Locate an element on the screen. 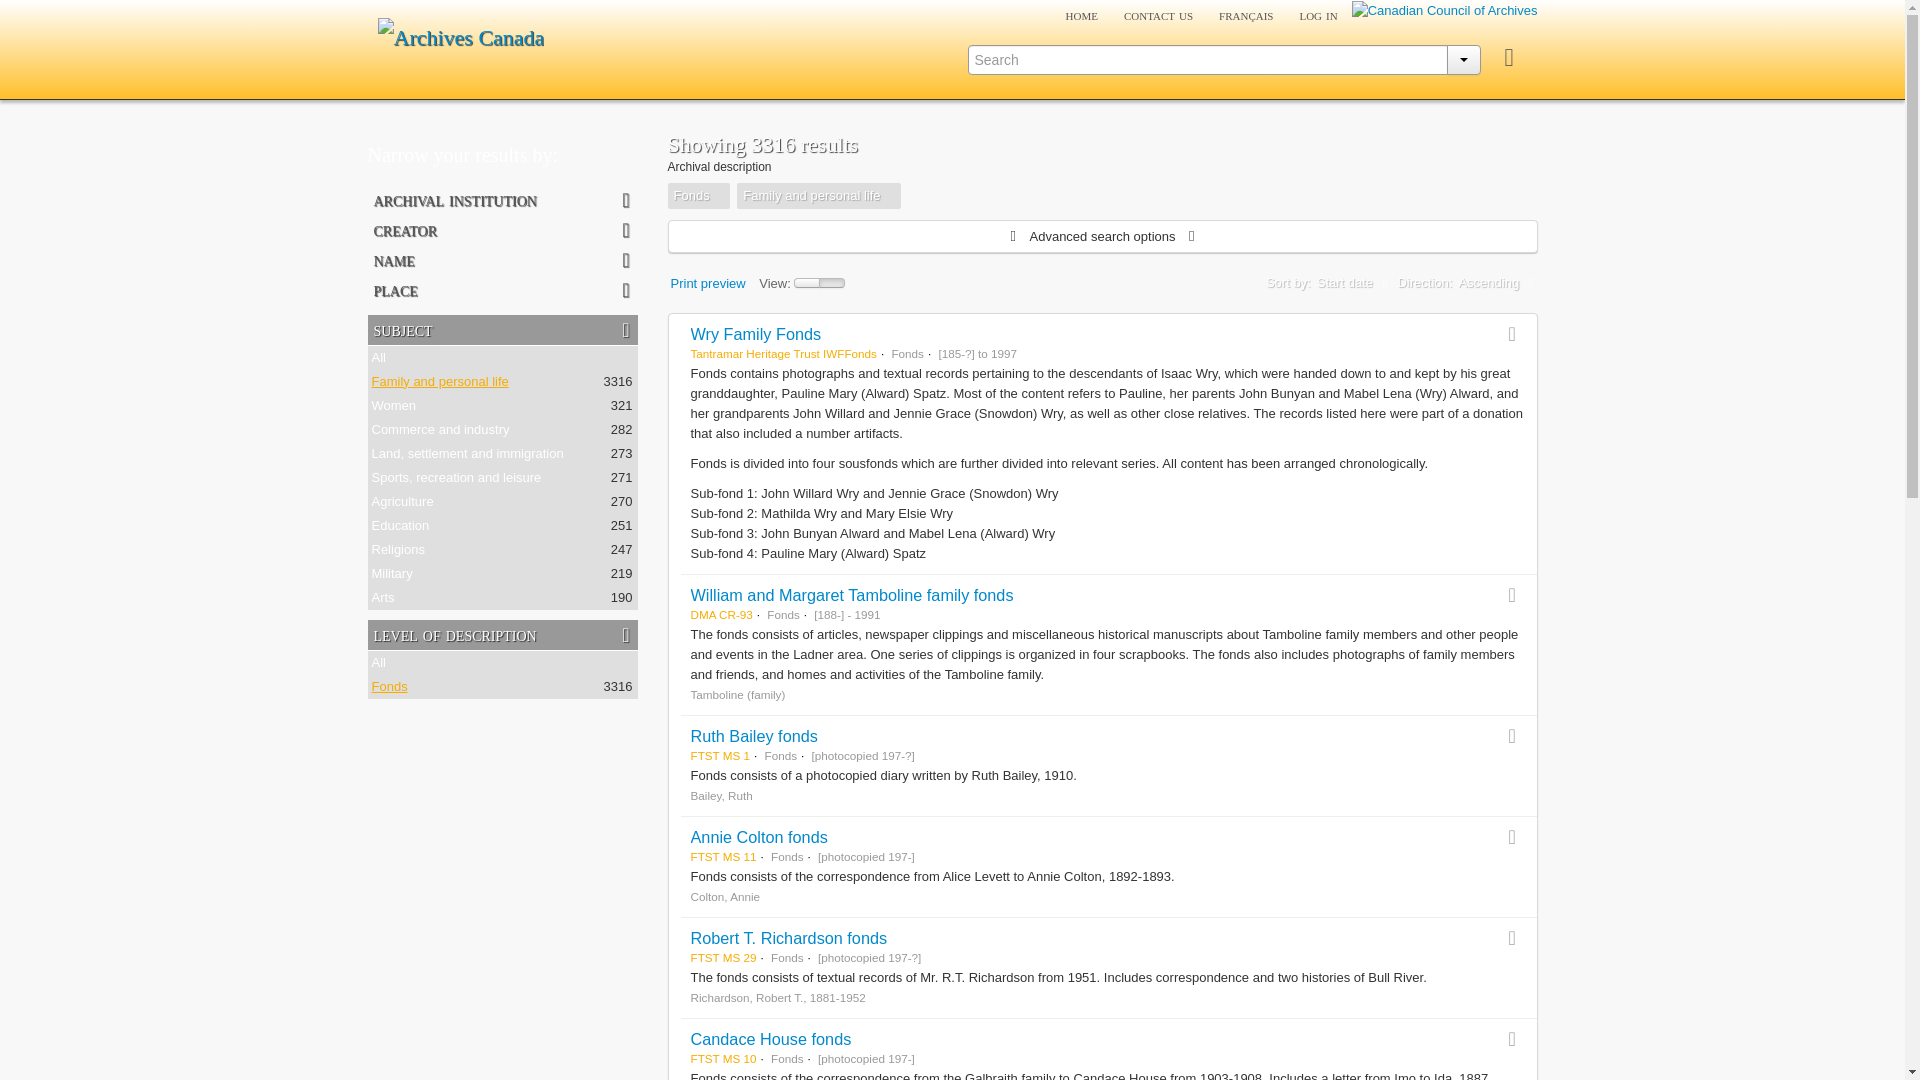 The width and height of the screenshot is (1920, 1080). home is located at coordinates (1082, 15).